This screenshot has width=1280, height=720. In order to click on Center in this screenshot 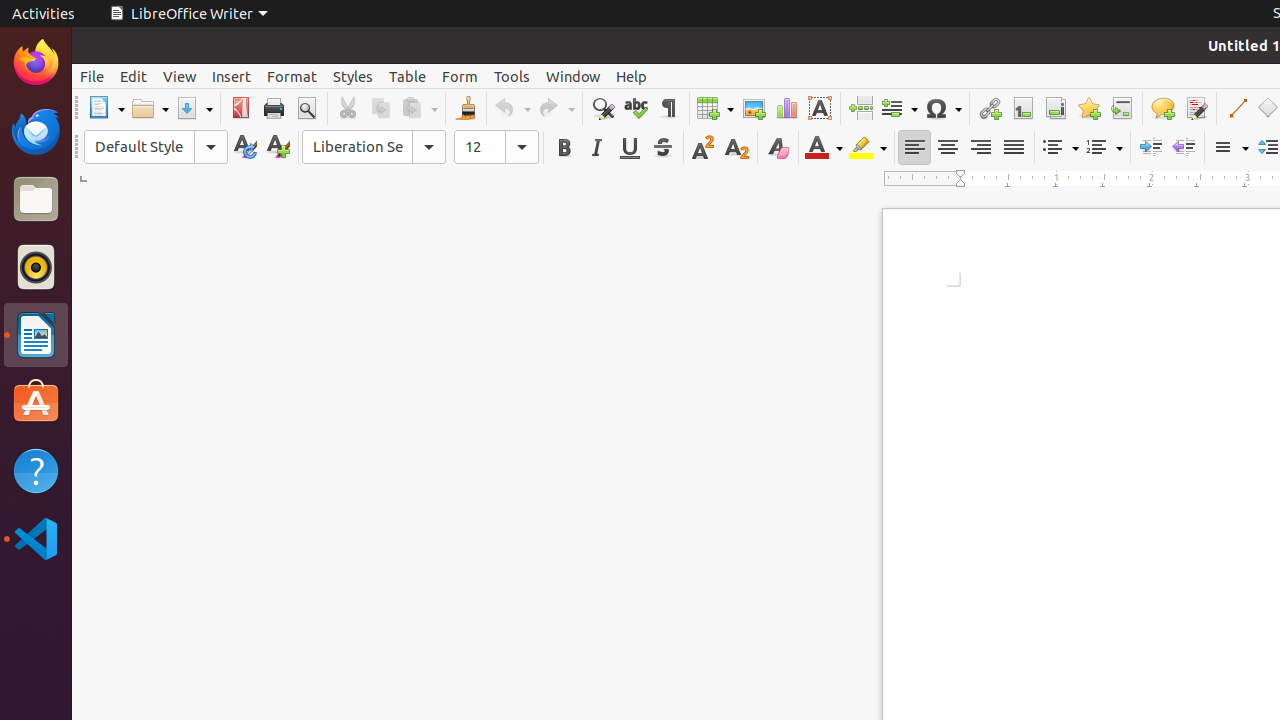, I will do `click(948, 148)`.